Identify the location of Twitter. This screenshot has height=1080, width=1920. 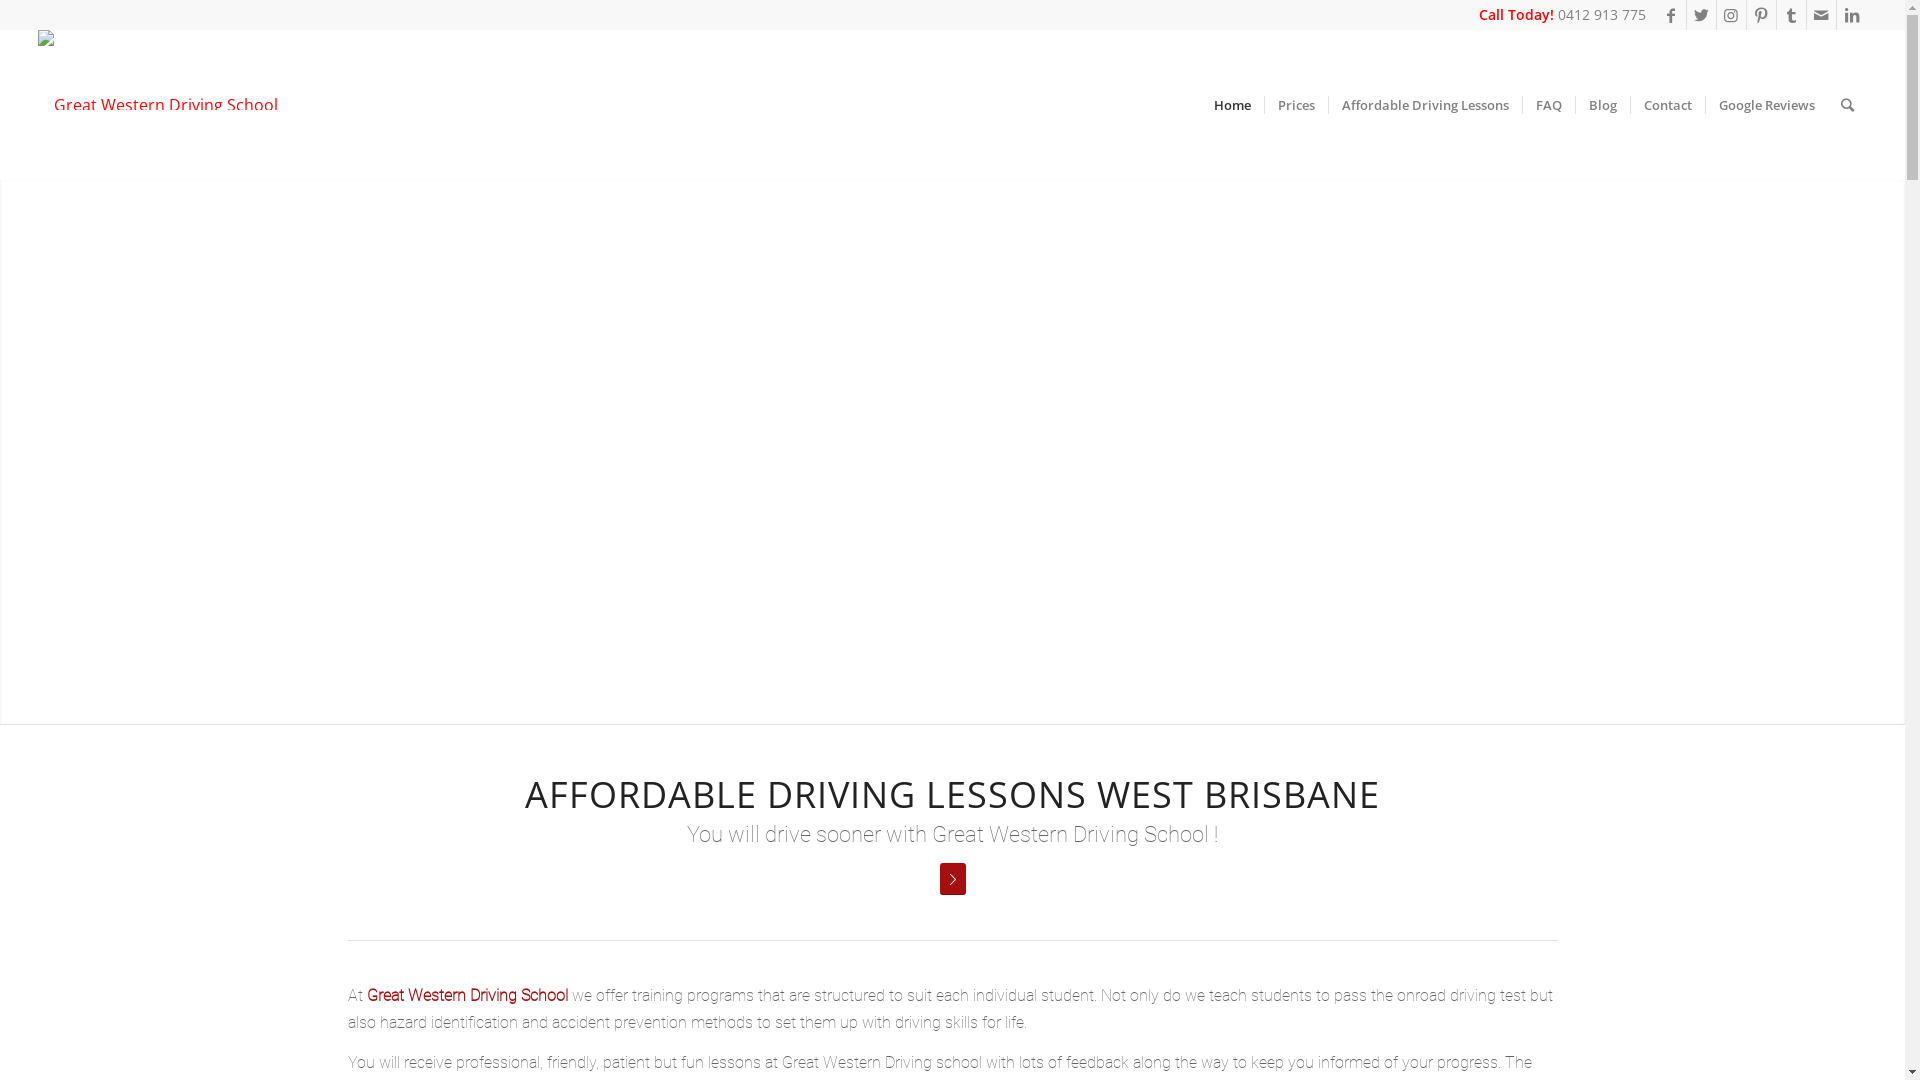
(1702, 15).